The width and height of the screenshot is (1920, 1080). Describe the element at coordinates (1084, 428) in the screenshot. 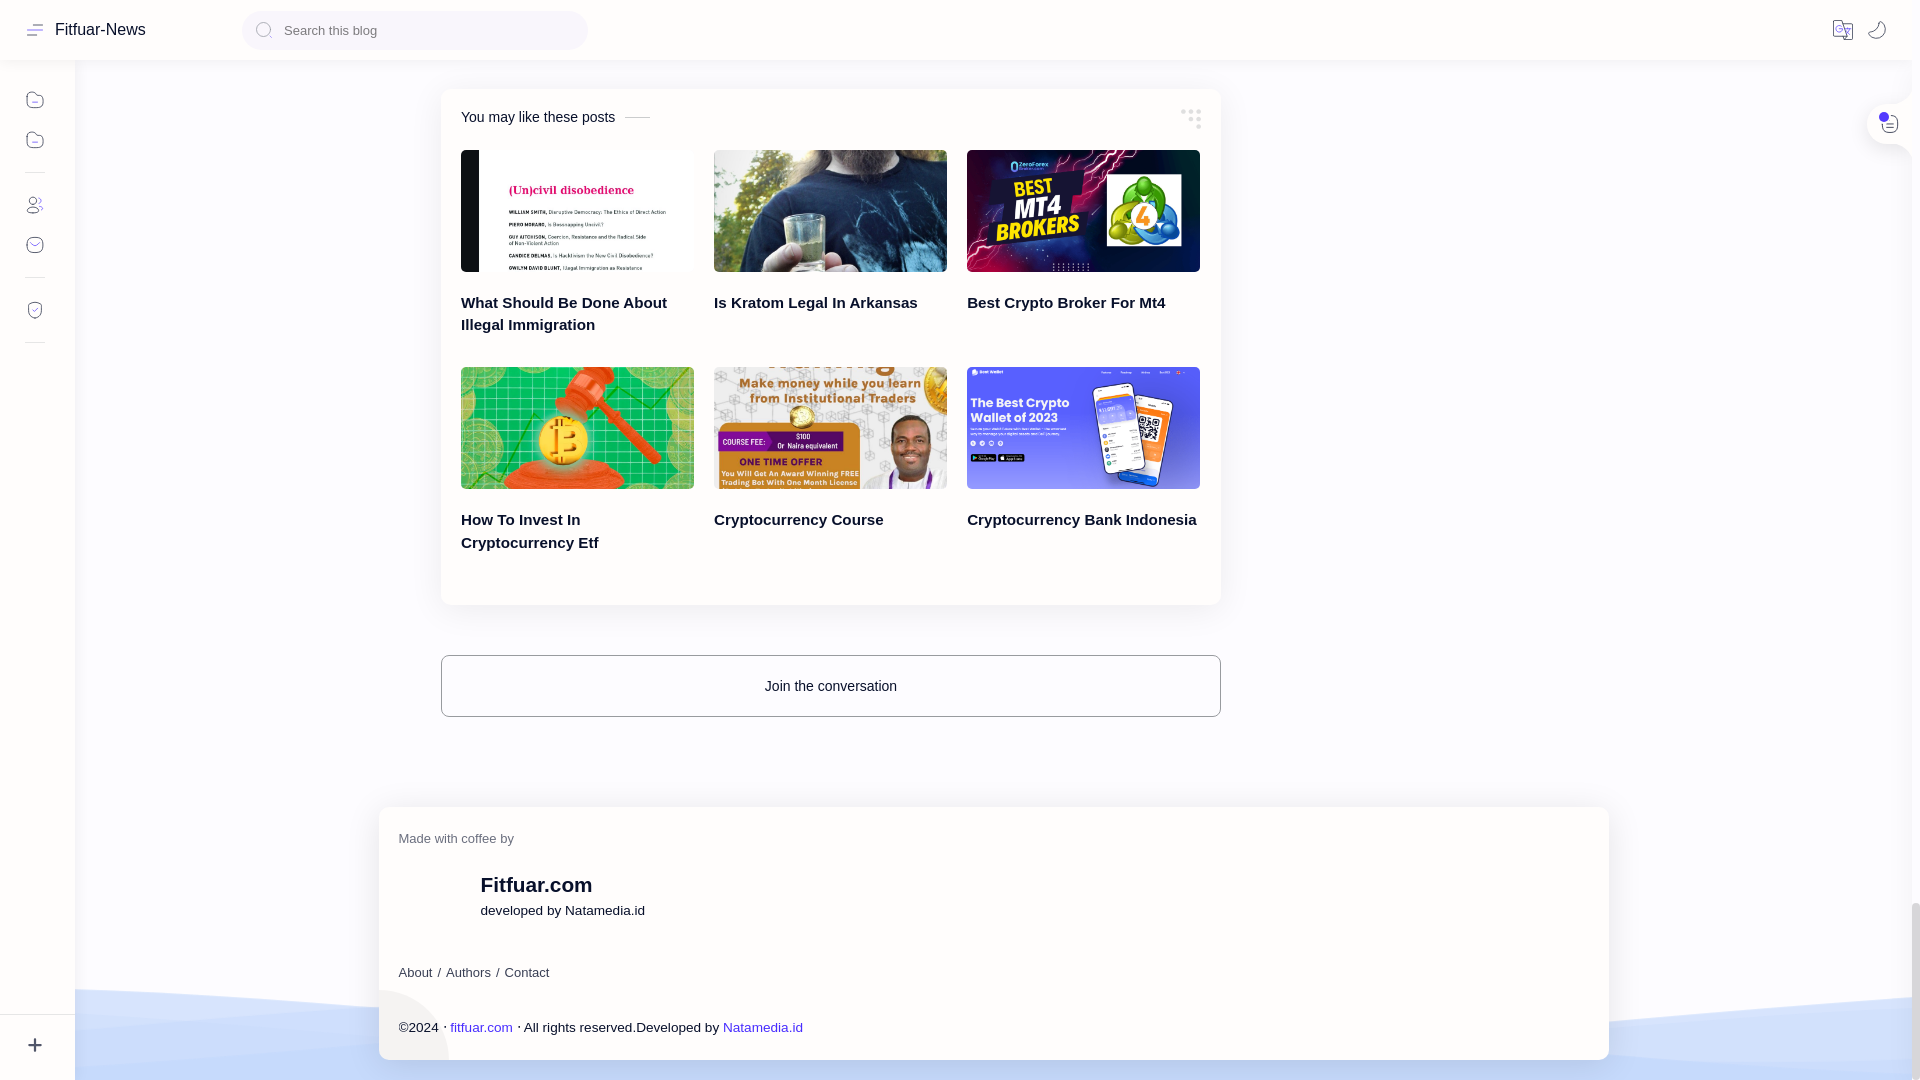

I see `Cryptocurrency Bank Indonesia` at that location.